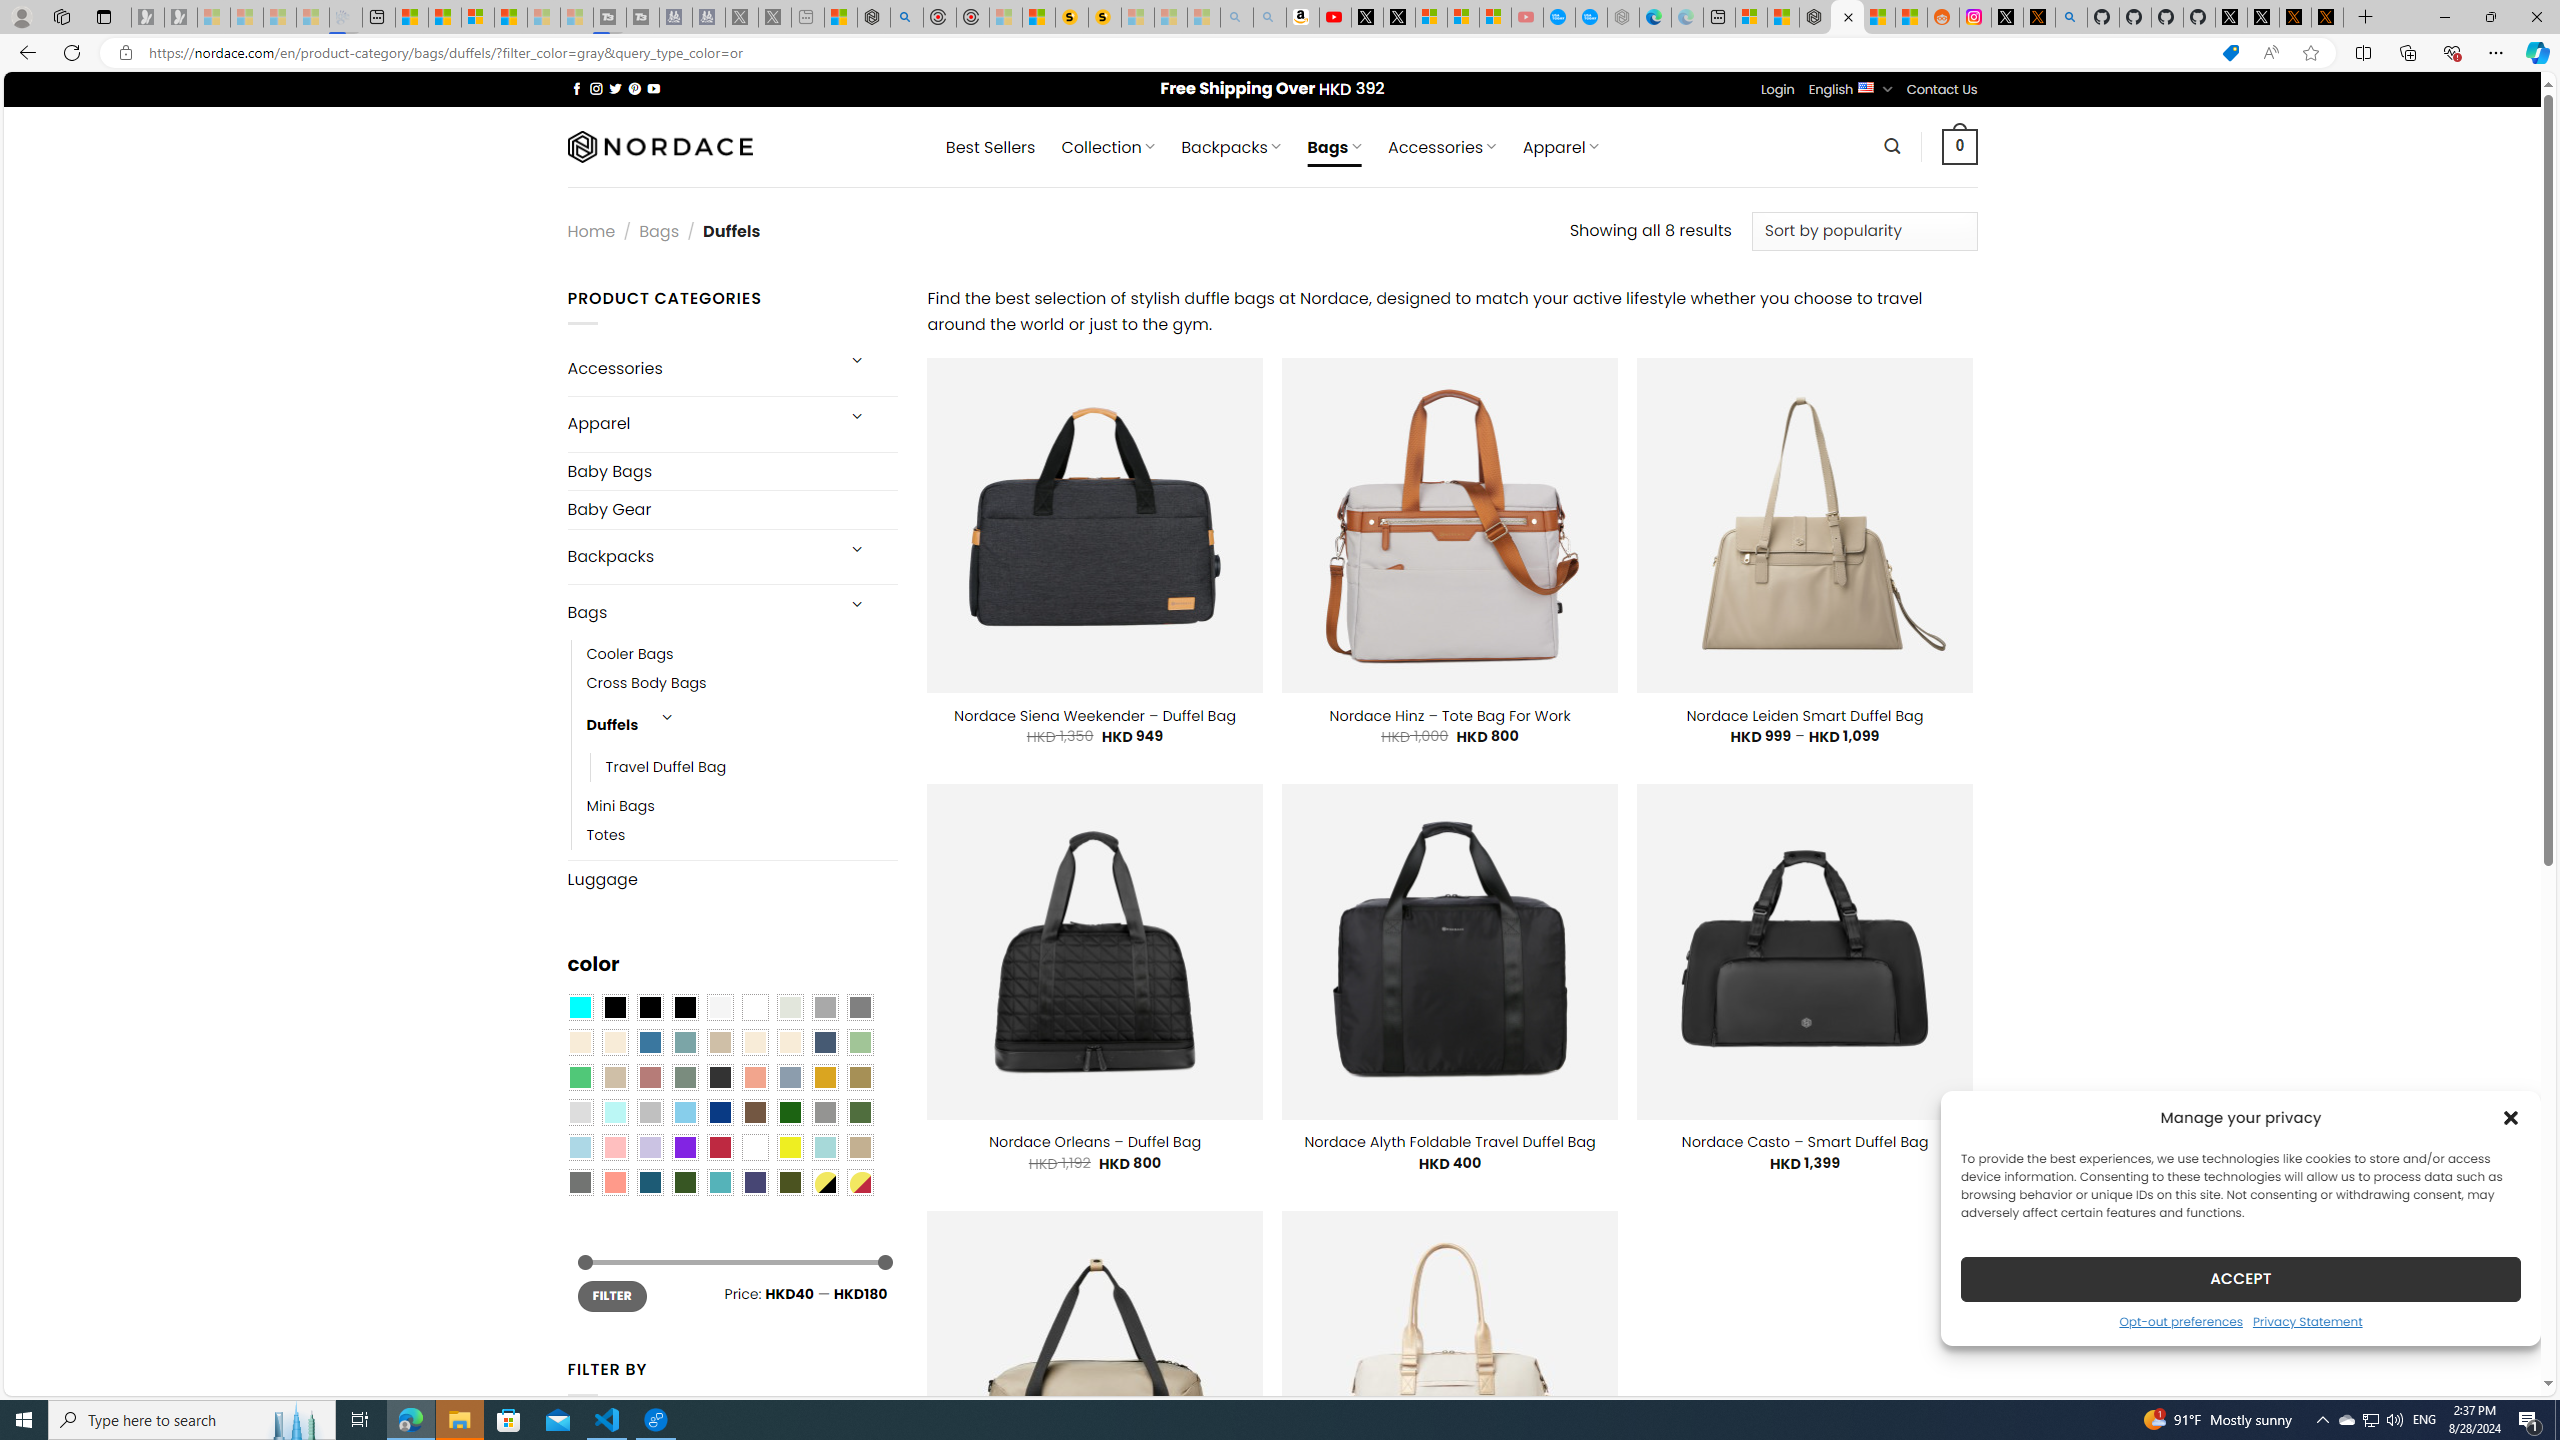  Describe the element at coordinates (2072, 17) in the screenshot. I see `github - Search` at that location.